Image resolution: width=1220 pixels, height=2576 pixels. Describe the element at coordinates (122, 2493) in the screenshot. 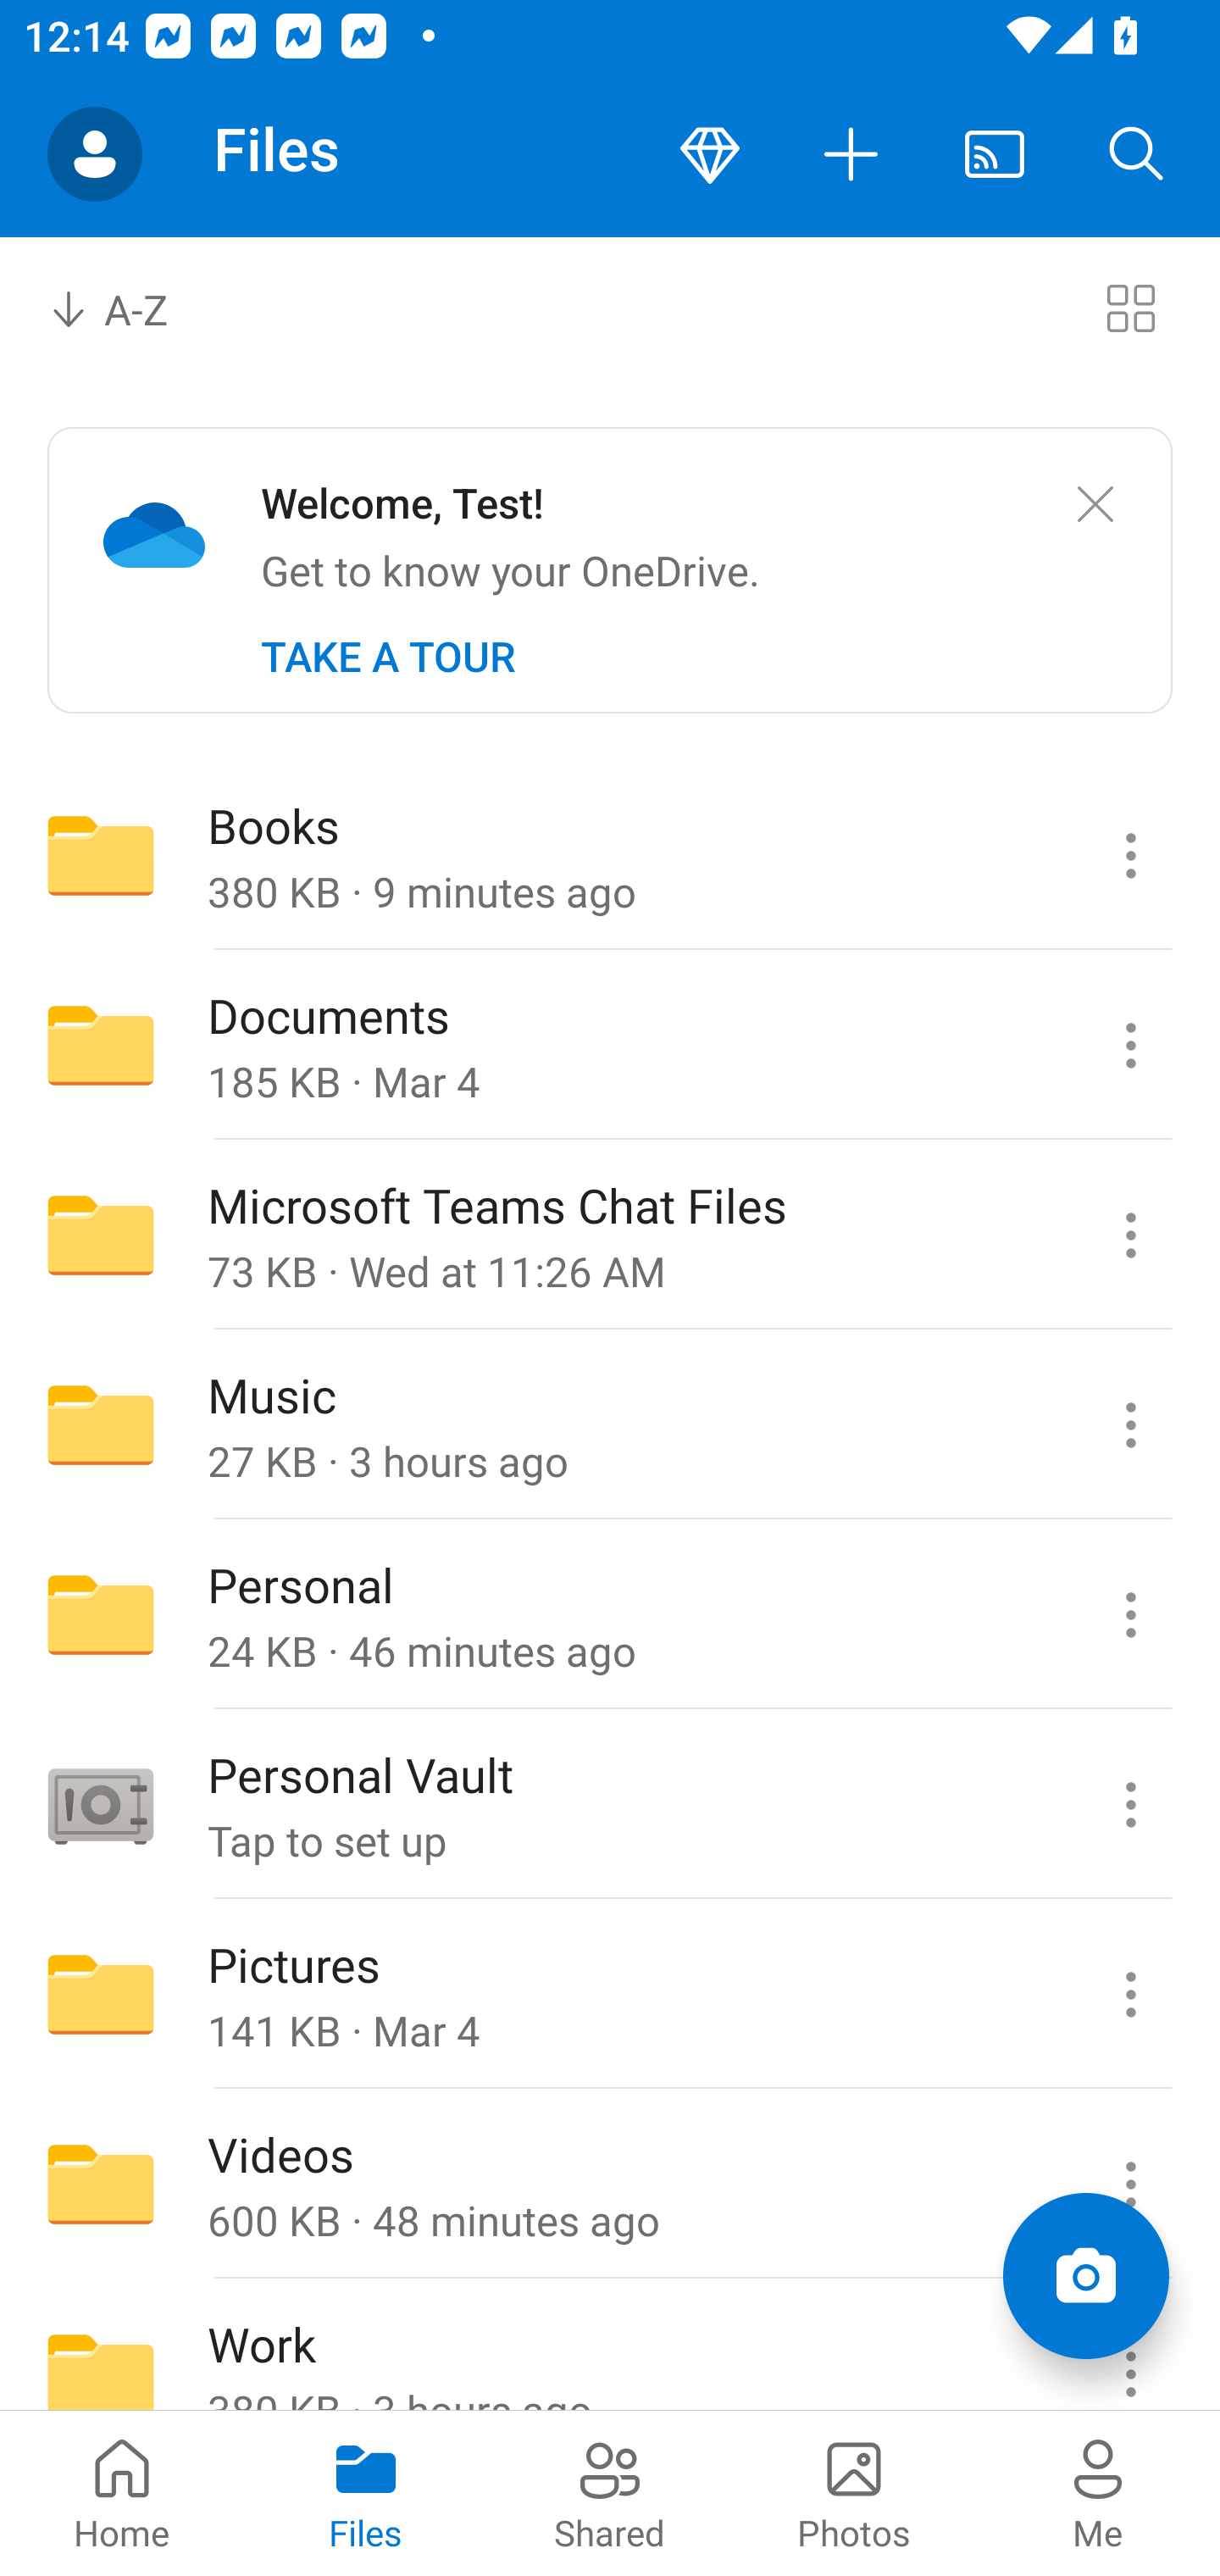

I see `Home pivot Home` at that location.